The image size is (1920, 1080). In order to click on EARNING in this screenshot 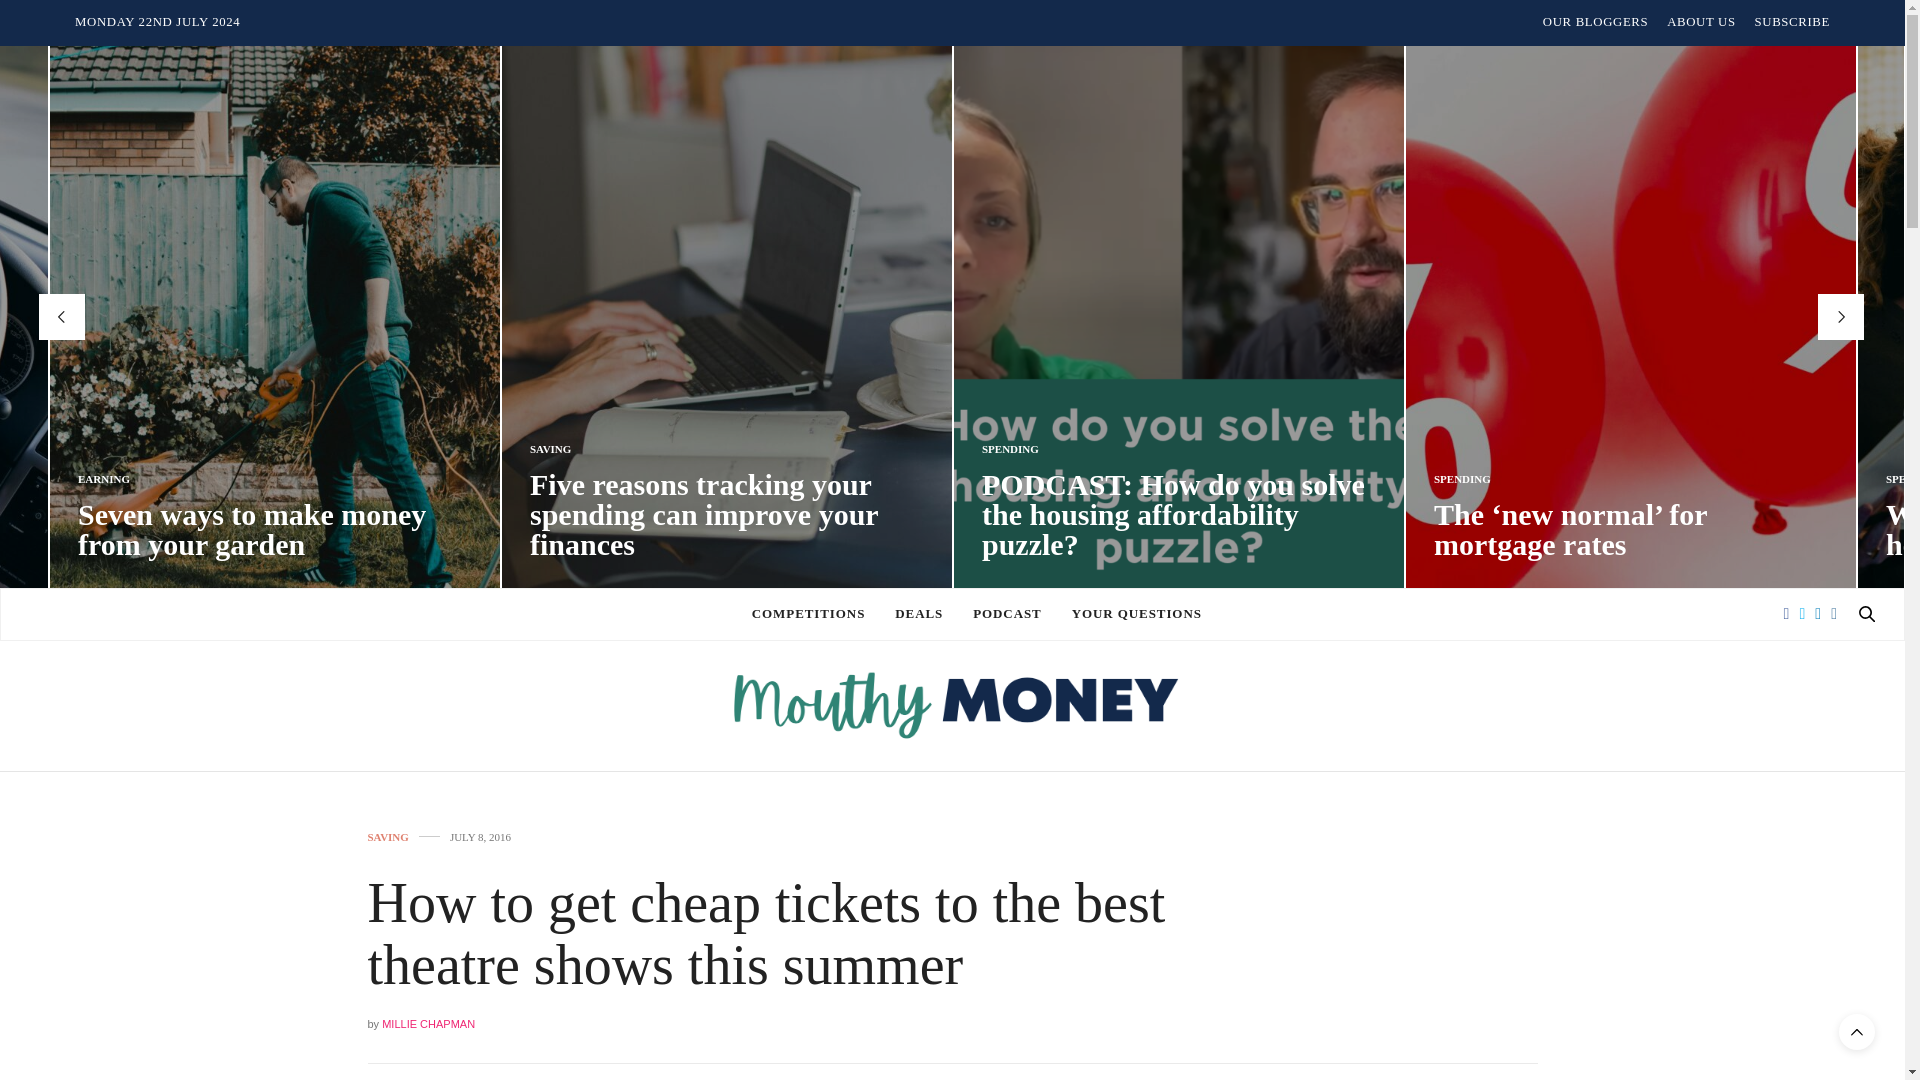, I will do `click(104, 479)`.